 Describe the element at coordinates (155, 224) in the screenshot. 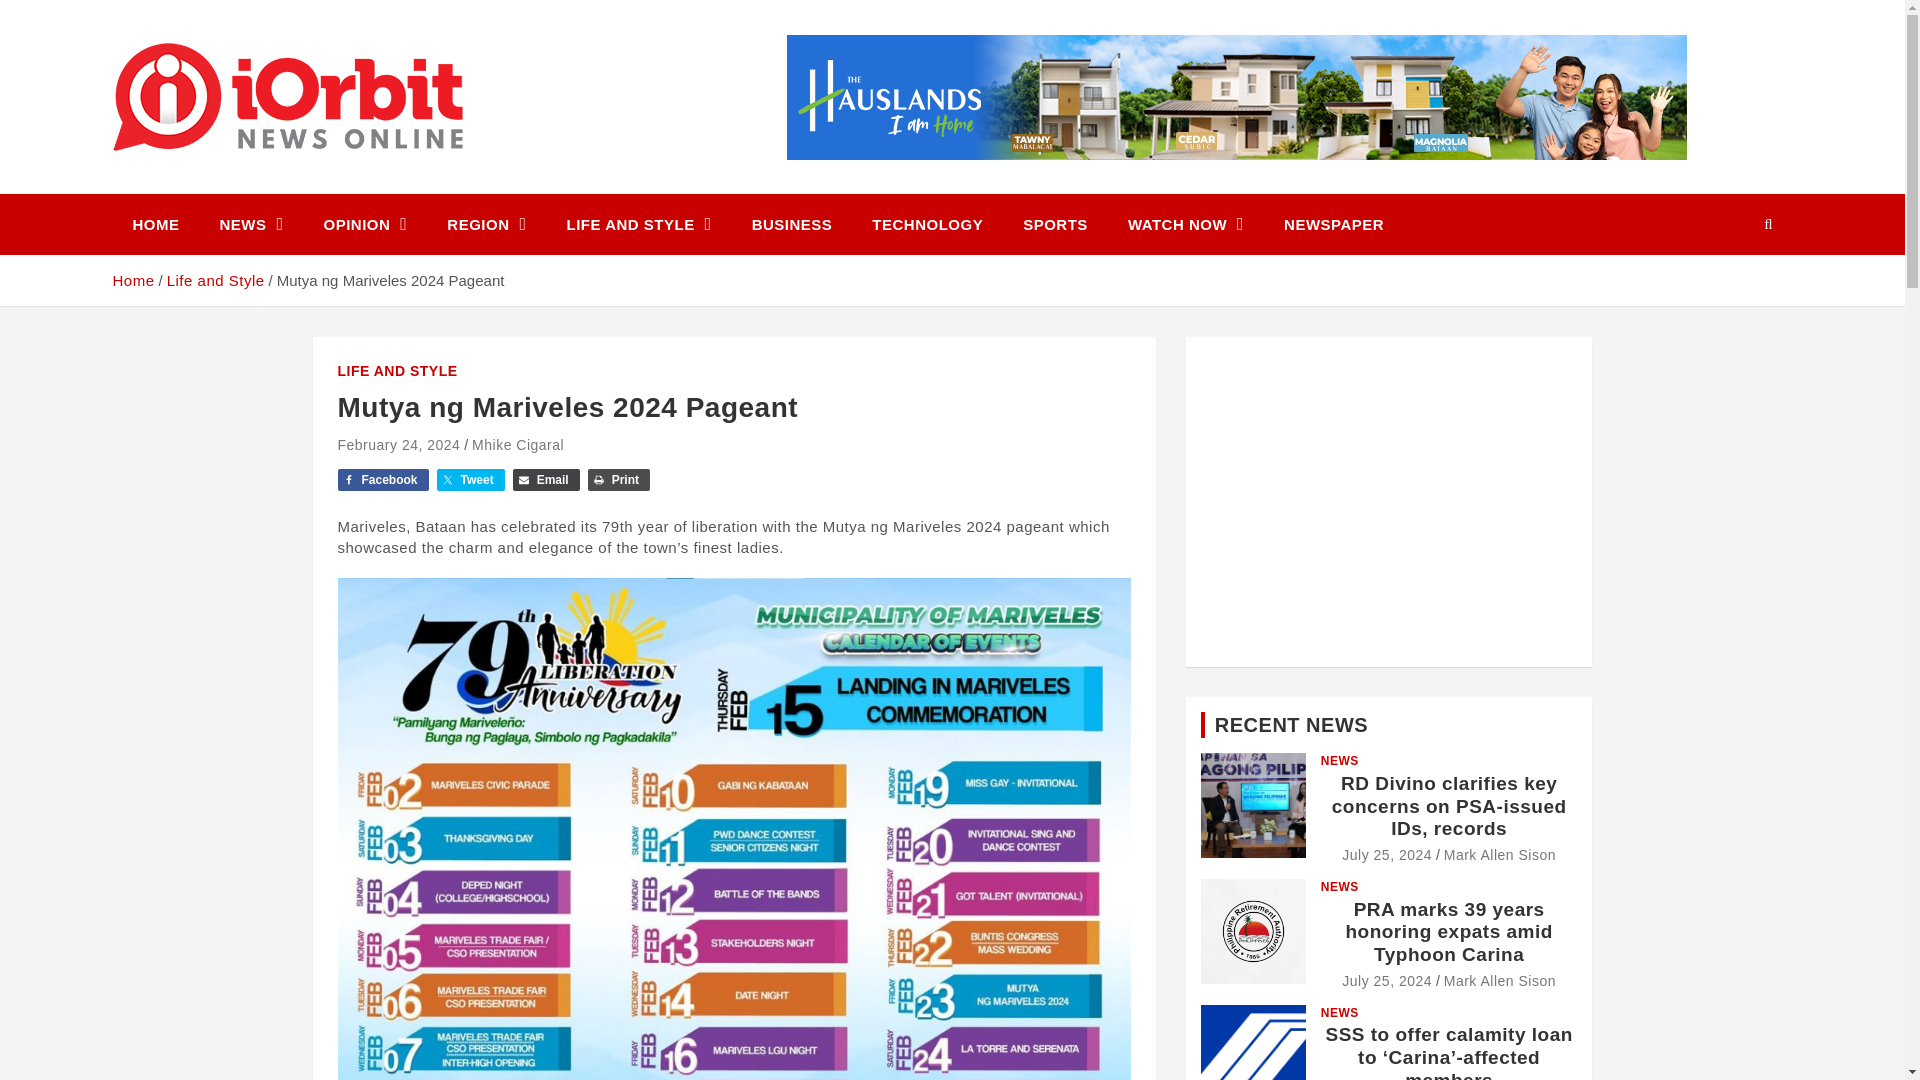

I see `HOME` at that location.